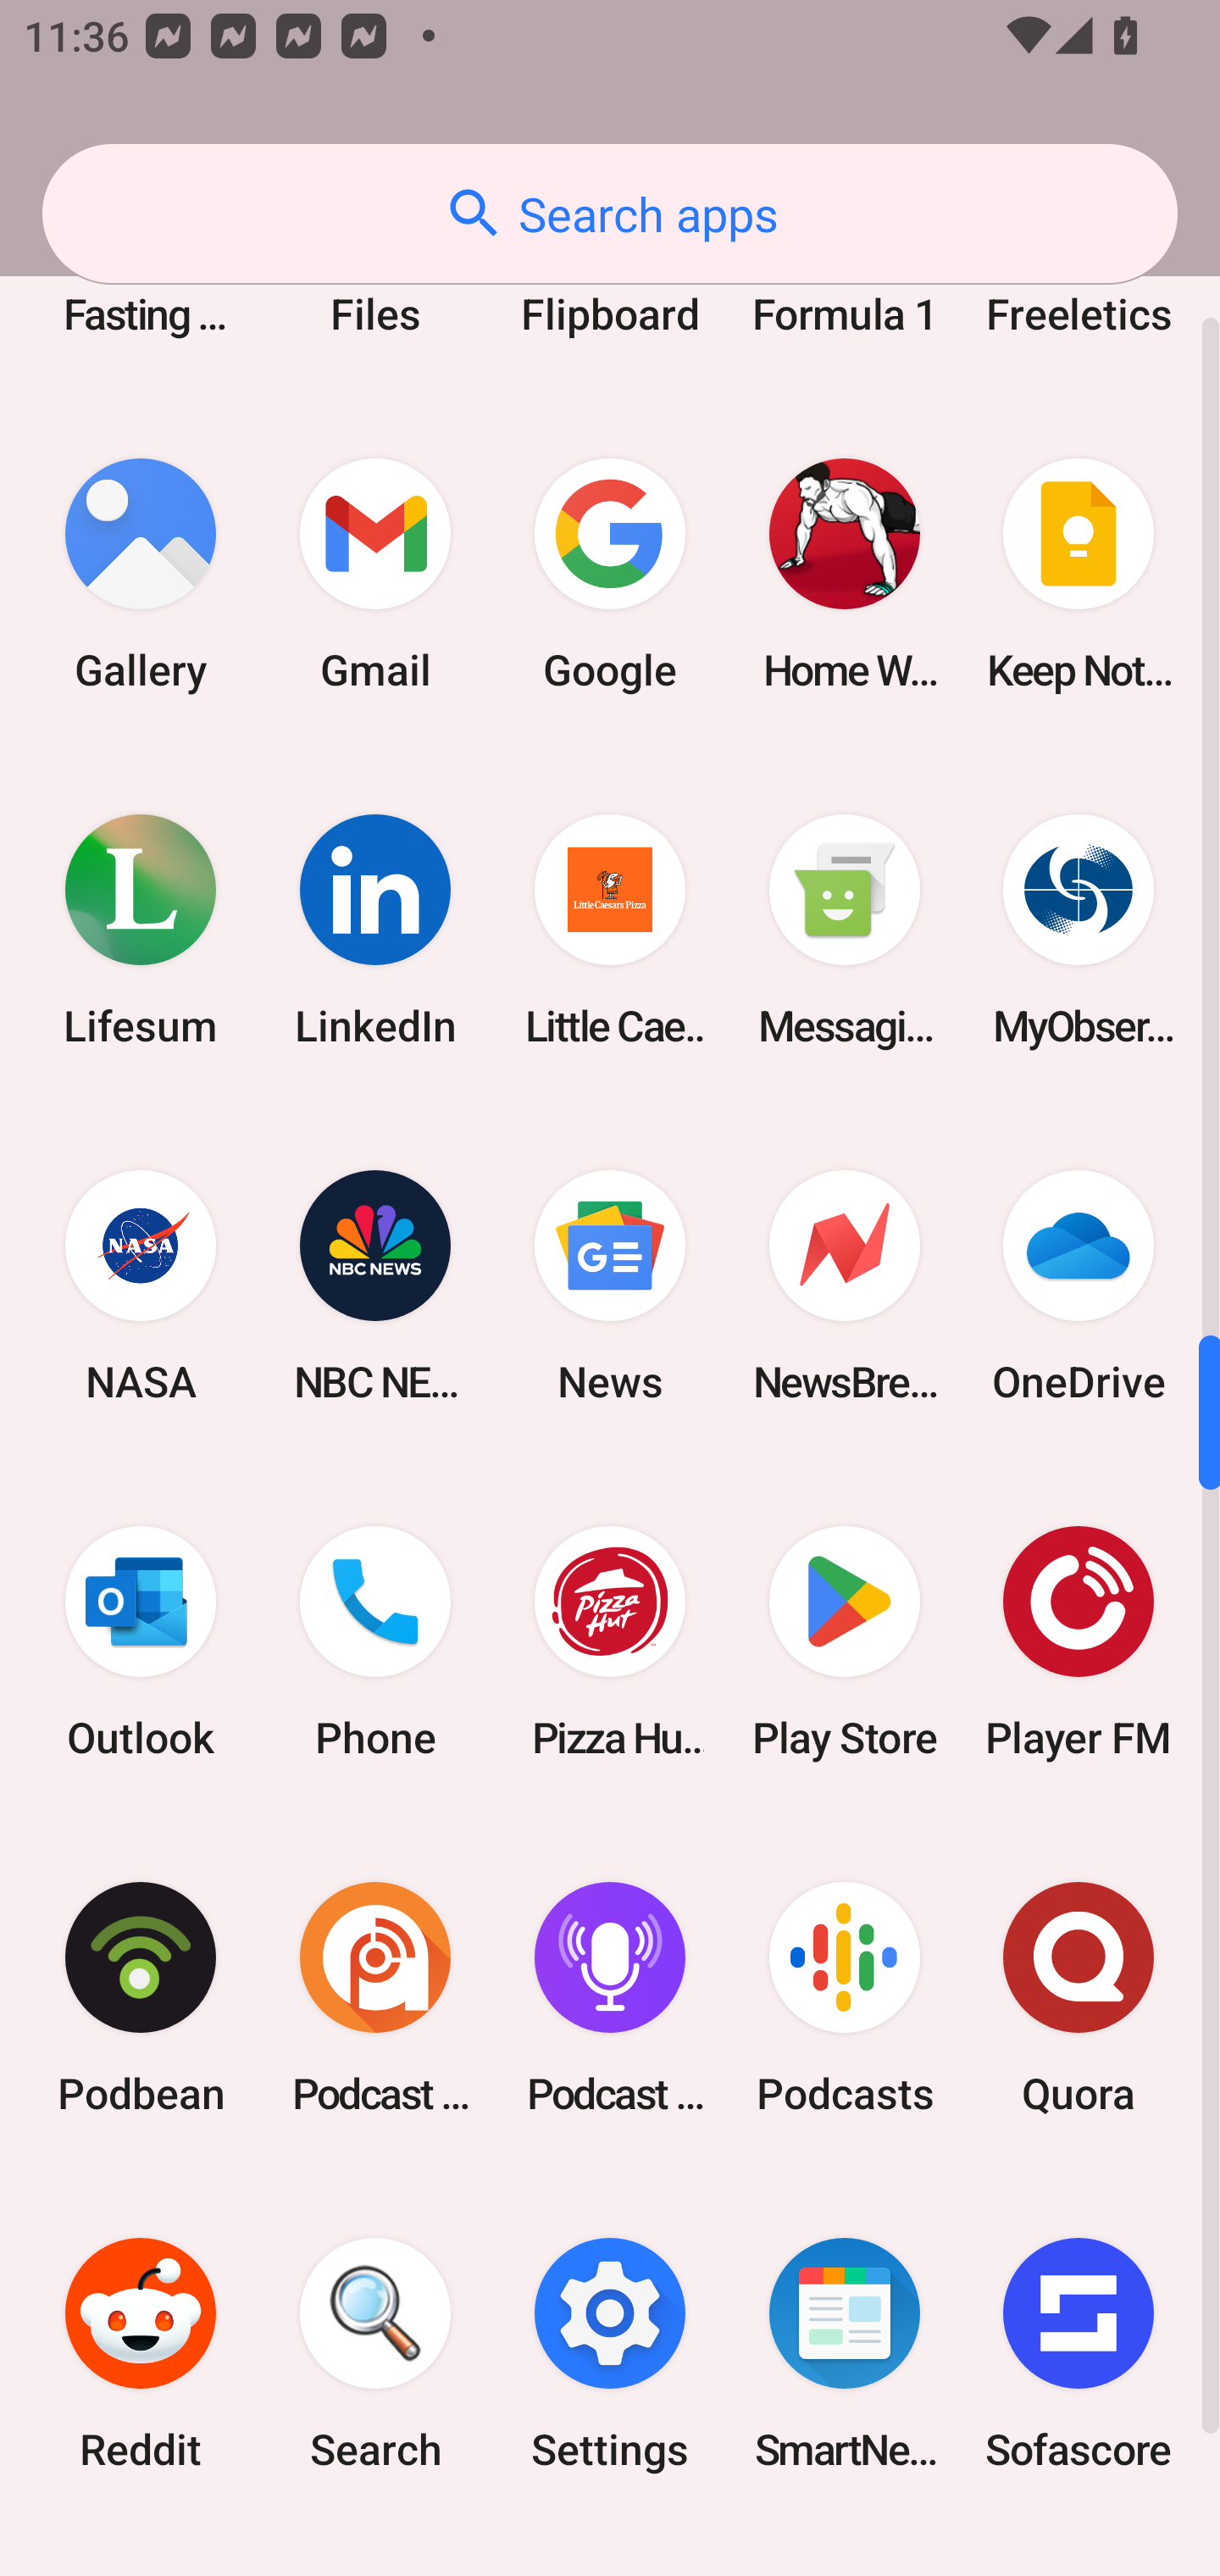 Image resolution: width=1220 pixels, height=2576 pixels. What do you see at coordinates (610, 575) in the screenshot?
I see `Google` at bounding box center [610, 575].